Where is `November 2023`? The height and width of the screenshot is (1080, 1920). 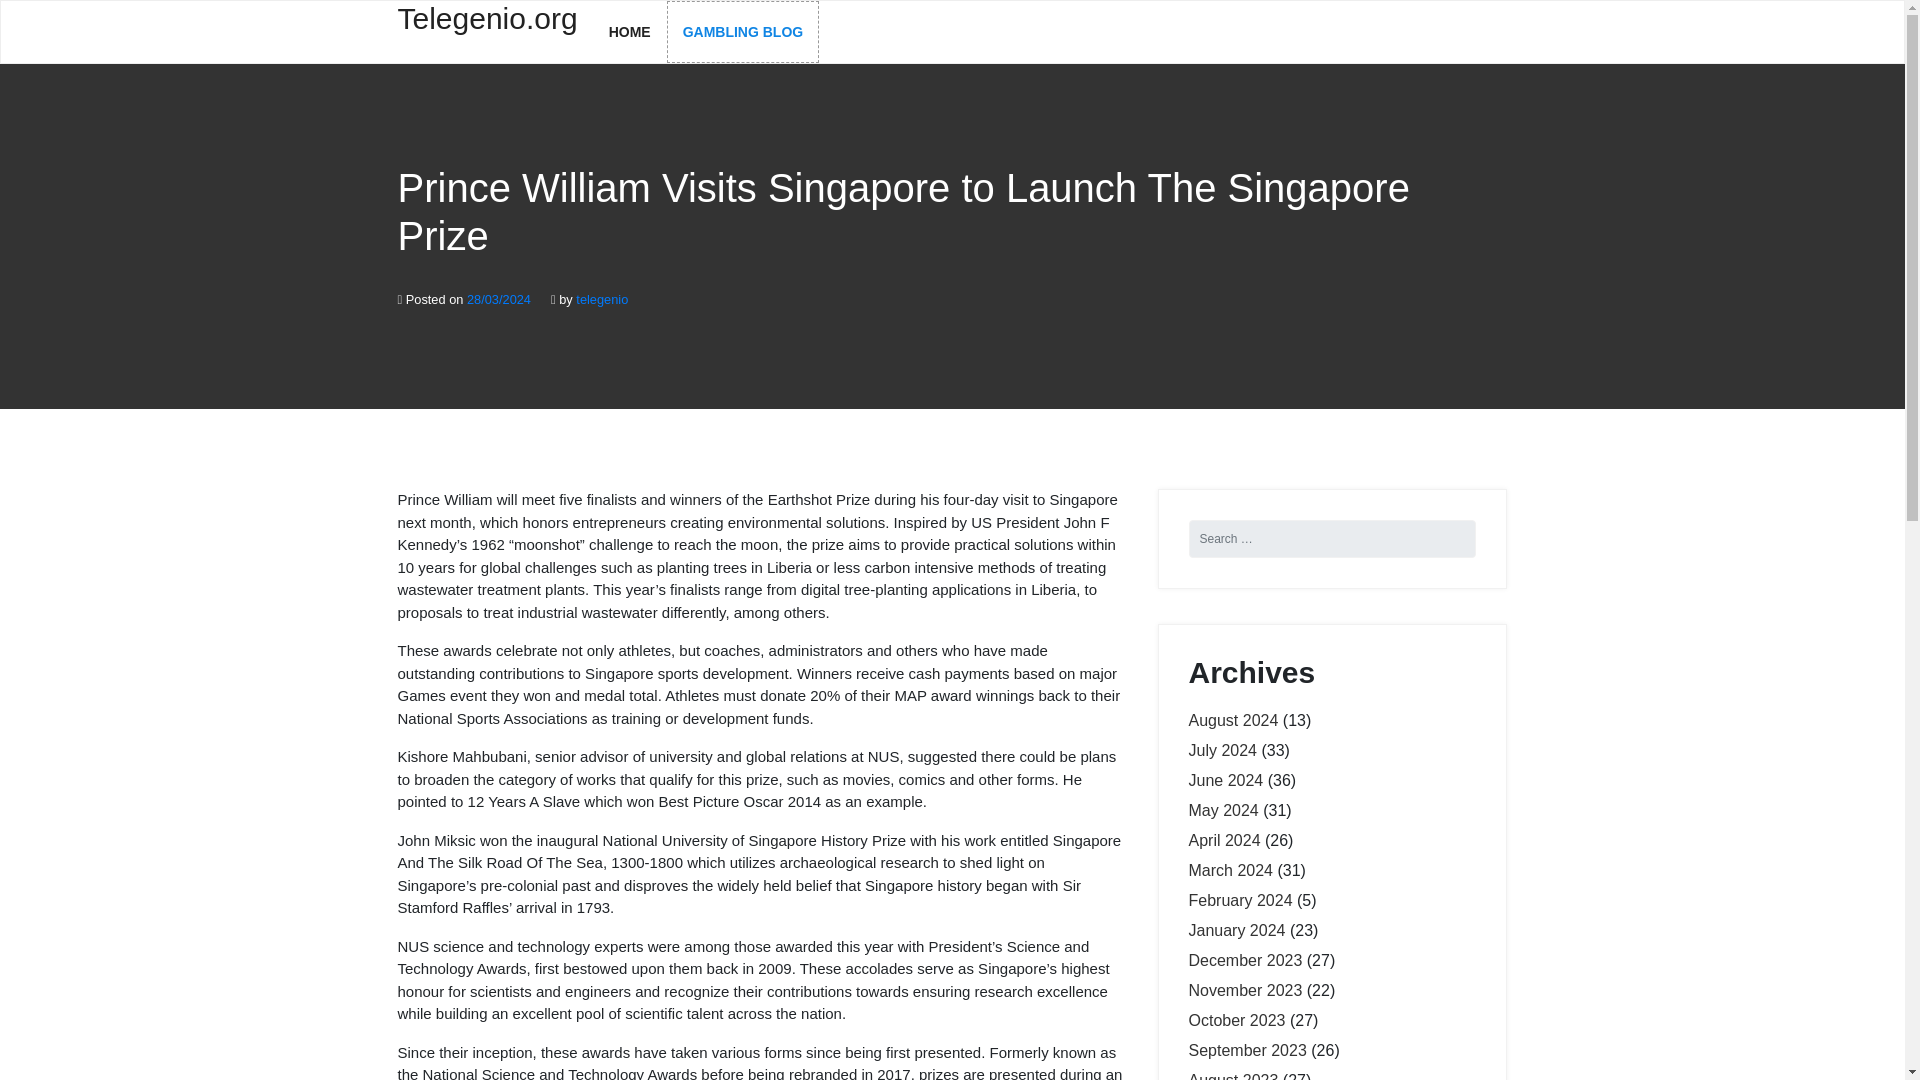
November 2023 is located at coordinates (1244, 990).